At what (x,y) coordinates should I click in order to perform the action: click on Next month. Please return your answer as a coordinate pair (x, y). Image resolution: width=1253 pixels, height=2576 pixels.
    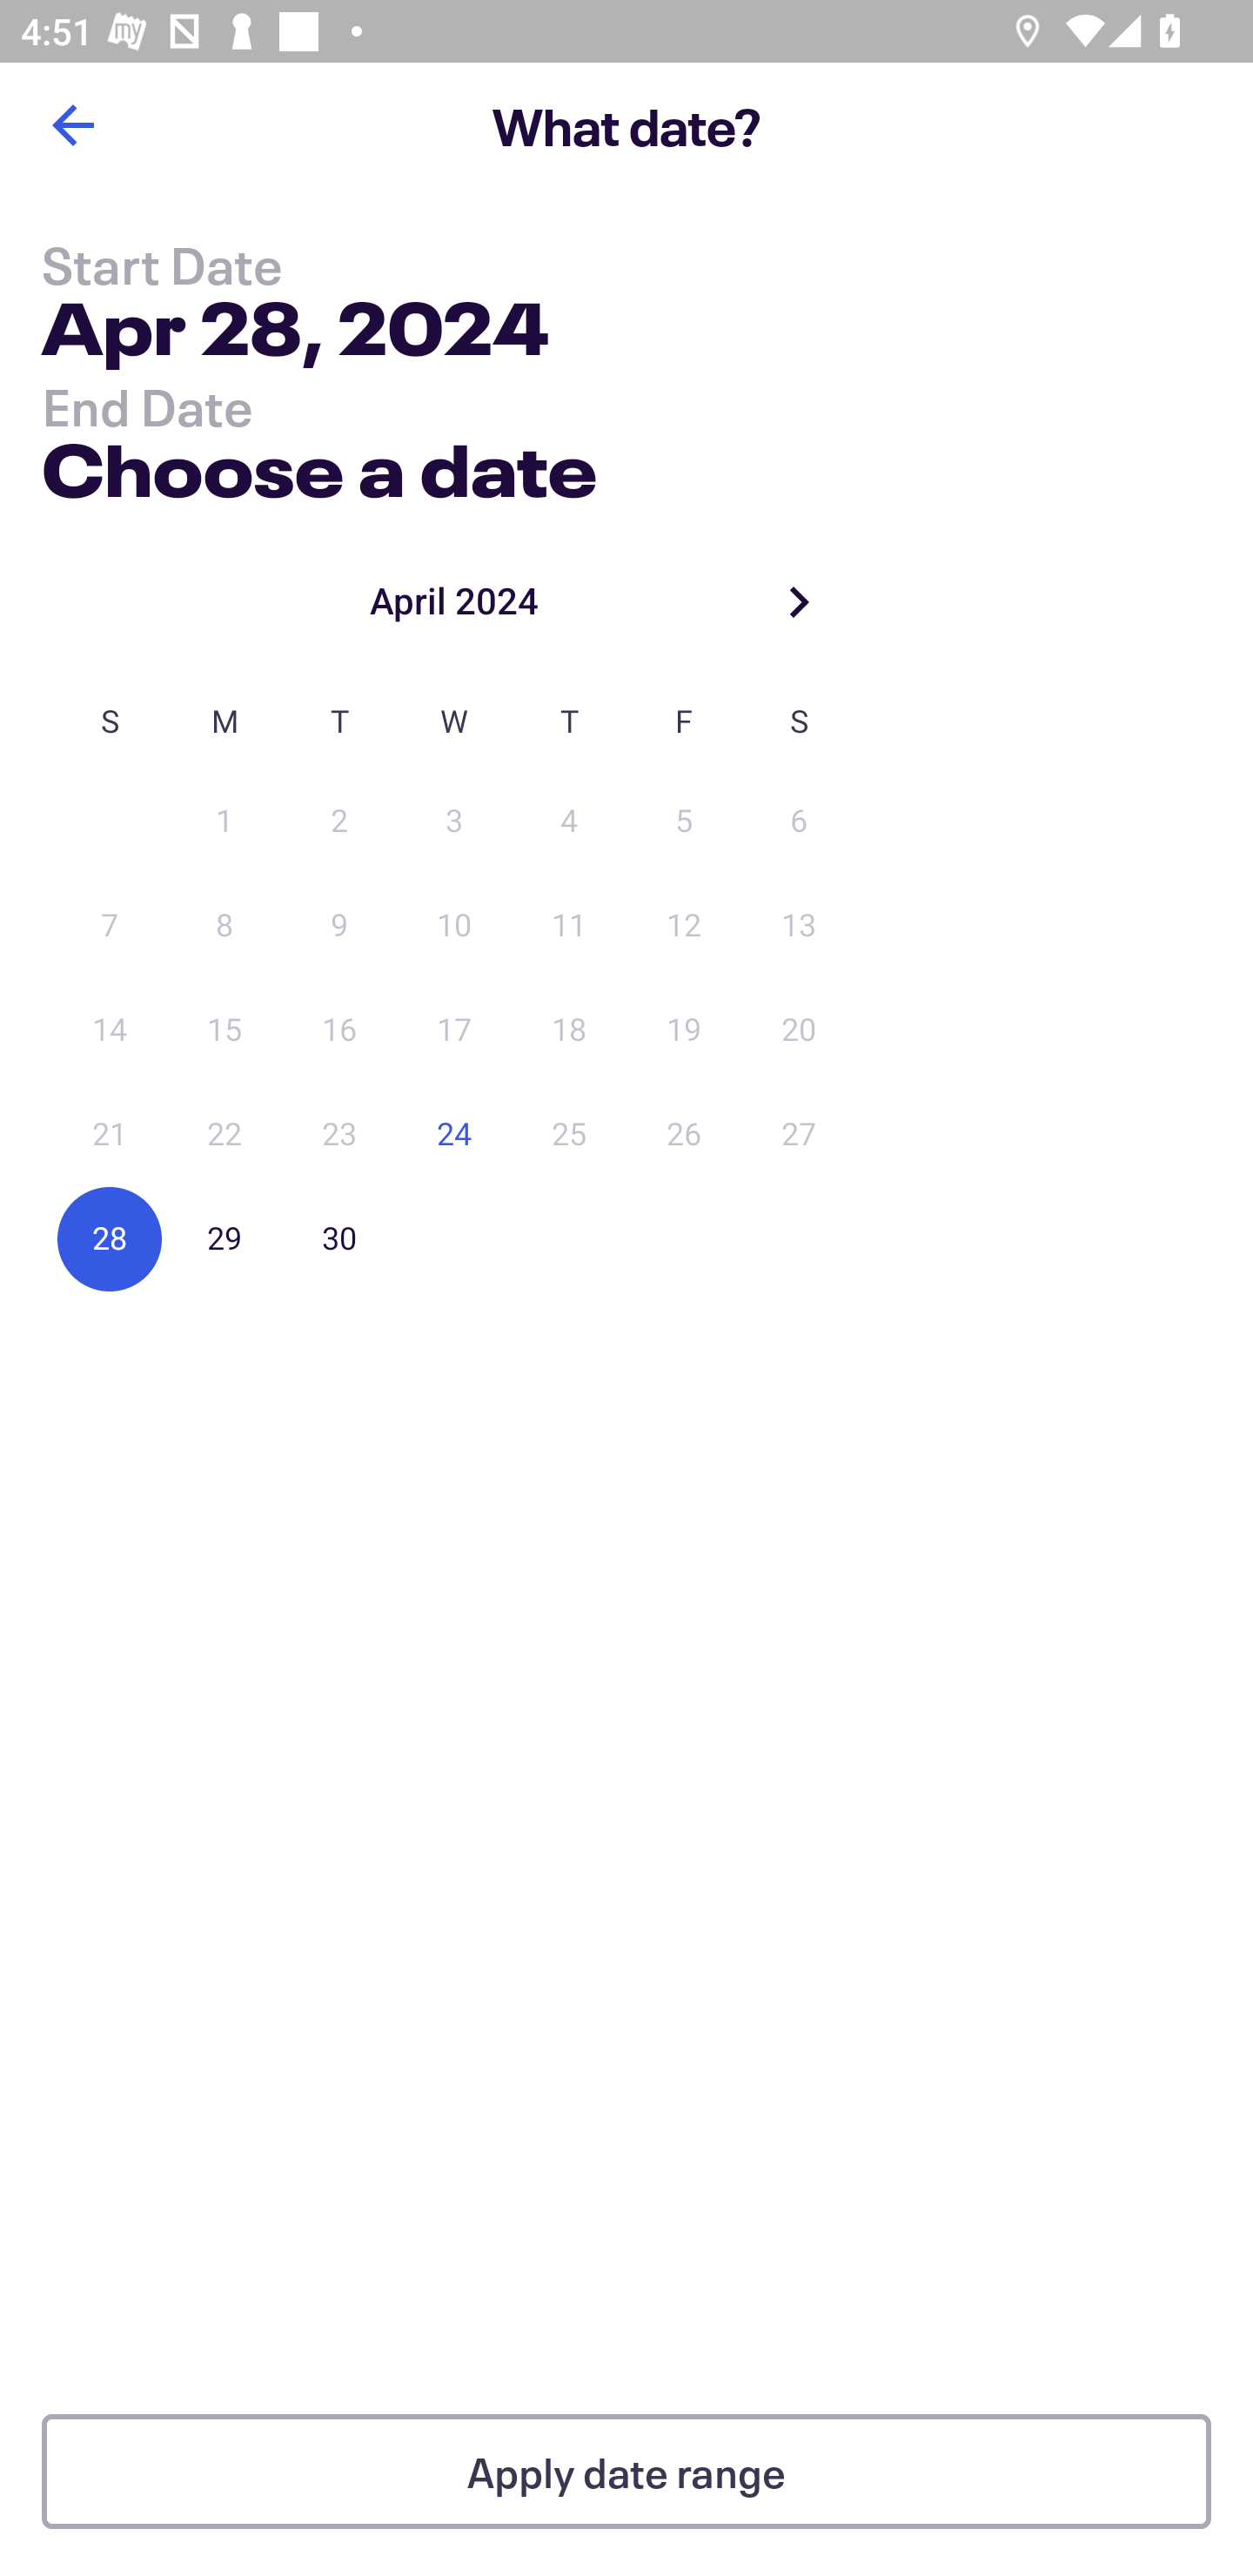
    Looking at the image, I should click on (799, 600).